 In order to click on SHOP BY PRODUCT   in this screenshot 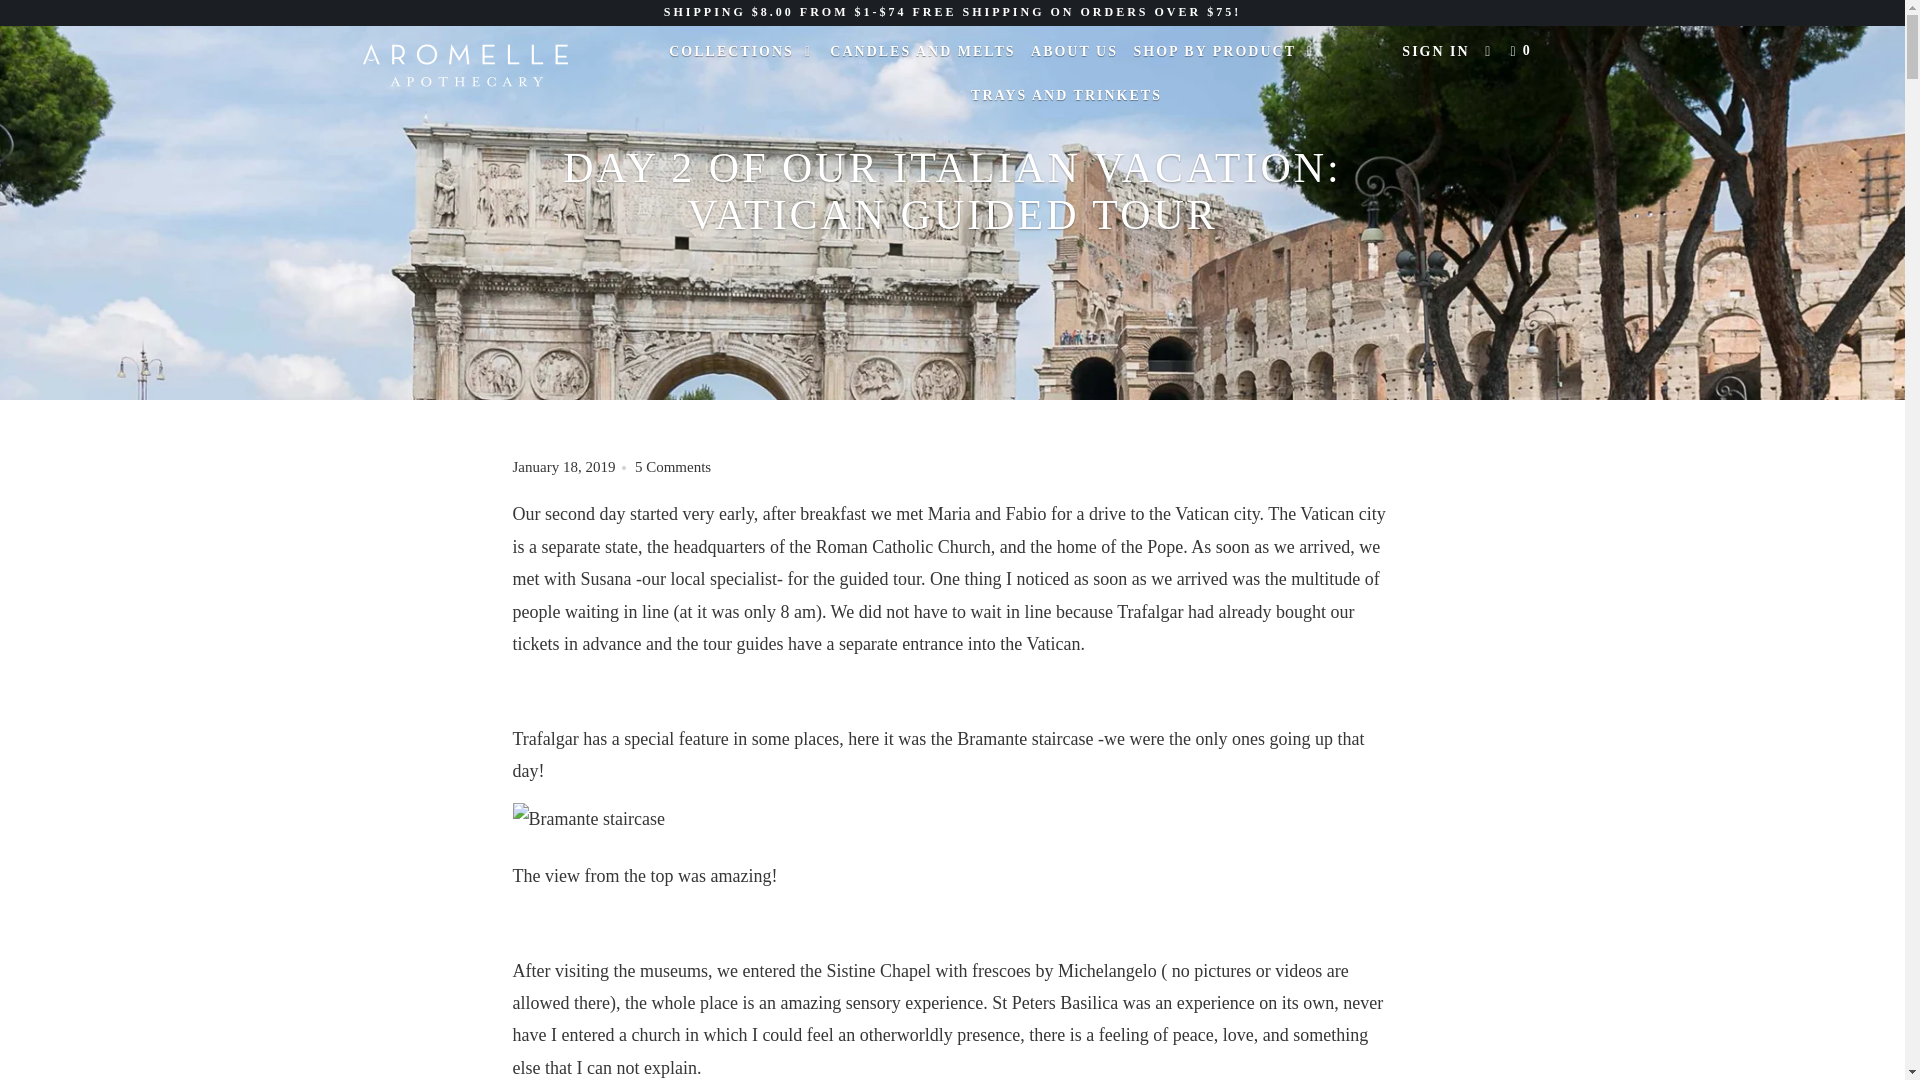, I will do `click(1224, 52)`.